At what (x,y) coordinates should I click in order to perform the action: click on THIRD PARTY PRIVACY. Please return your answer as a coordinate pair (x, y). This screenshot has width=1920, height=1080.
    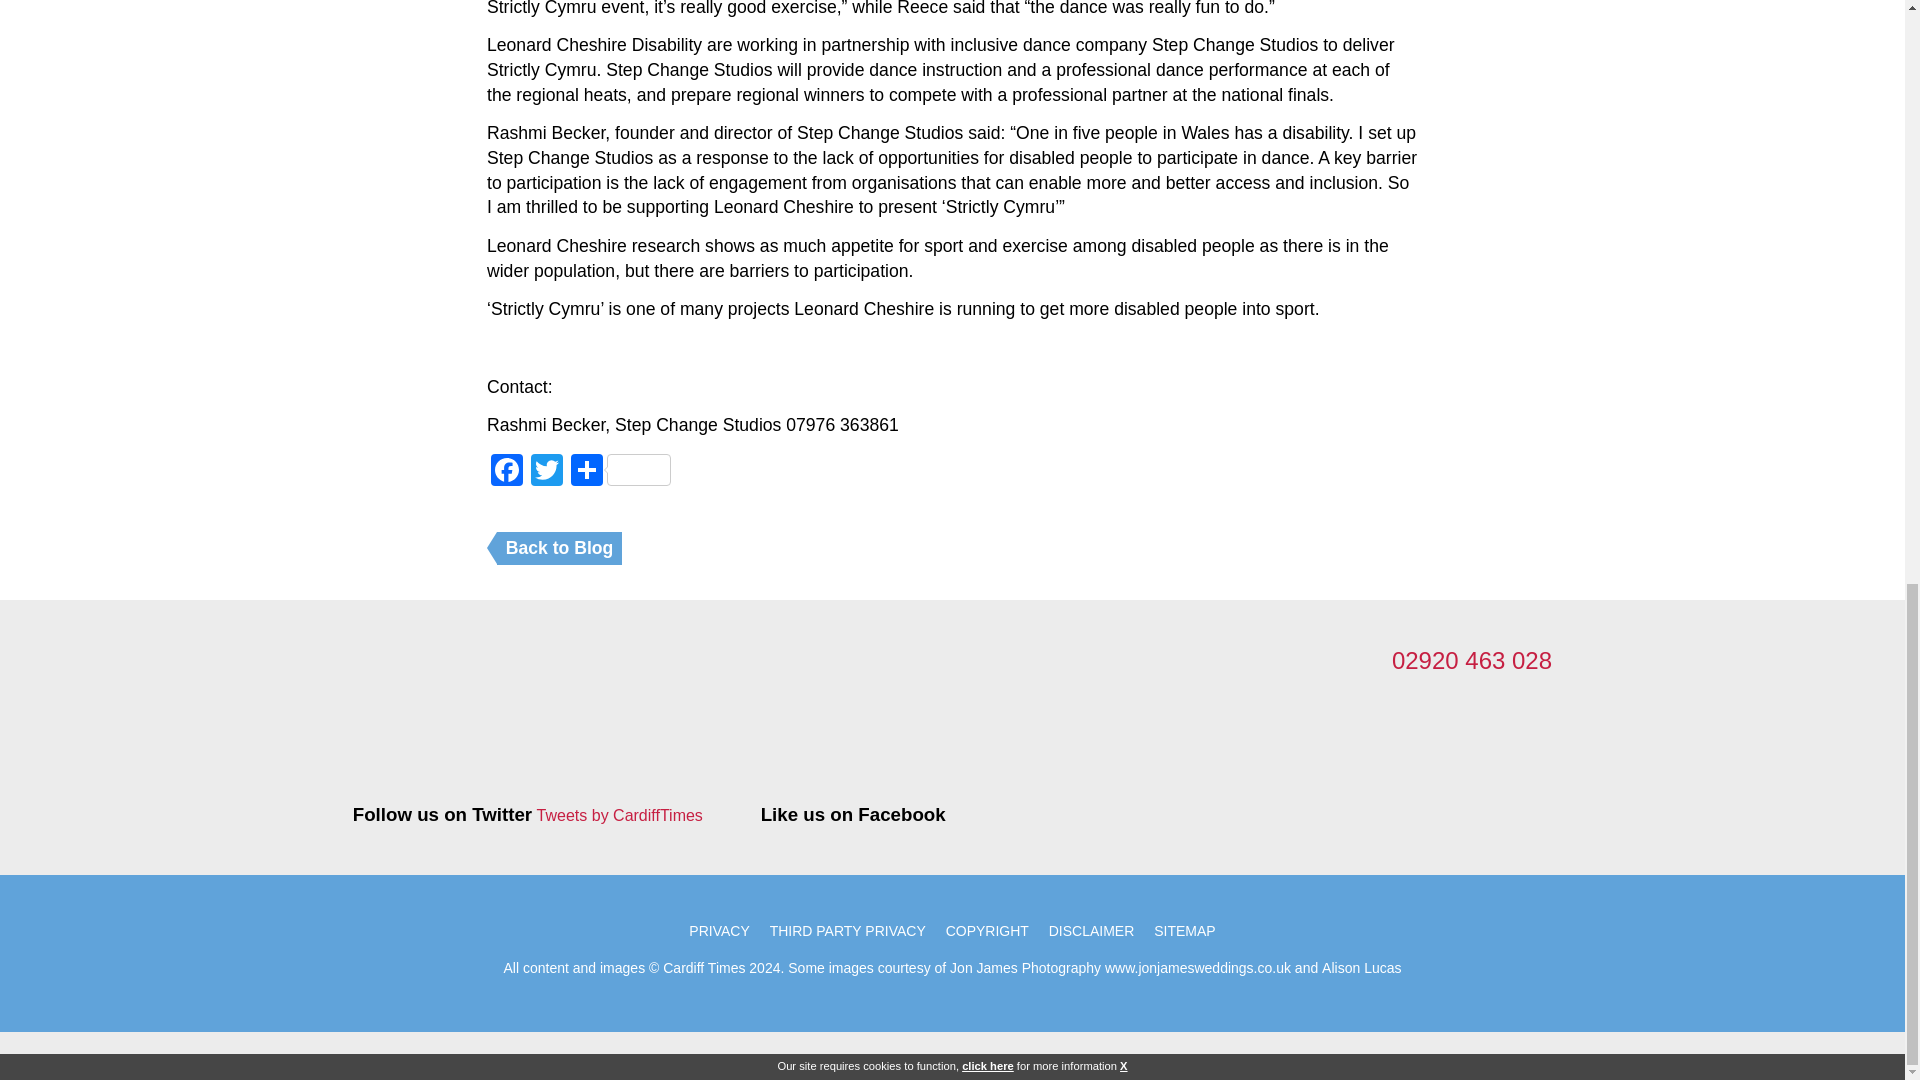
    Looking at the image, I should click on (848, 930).